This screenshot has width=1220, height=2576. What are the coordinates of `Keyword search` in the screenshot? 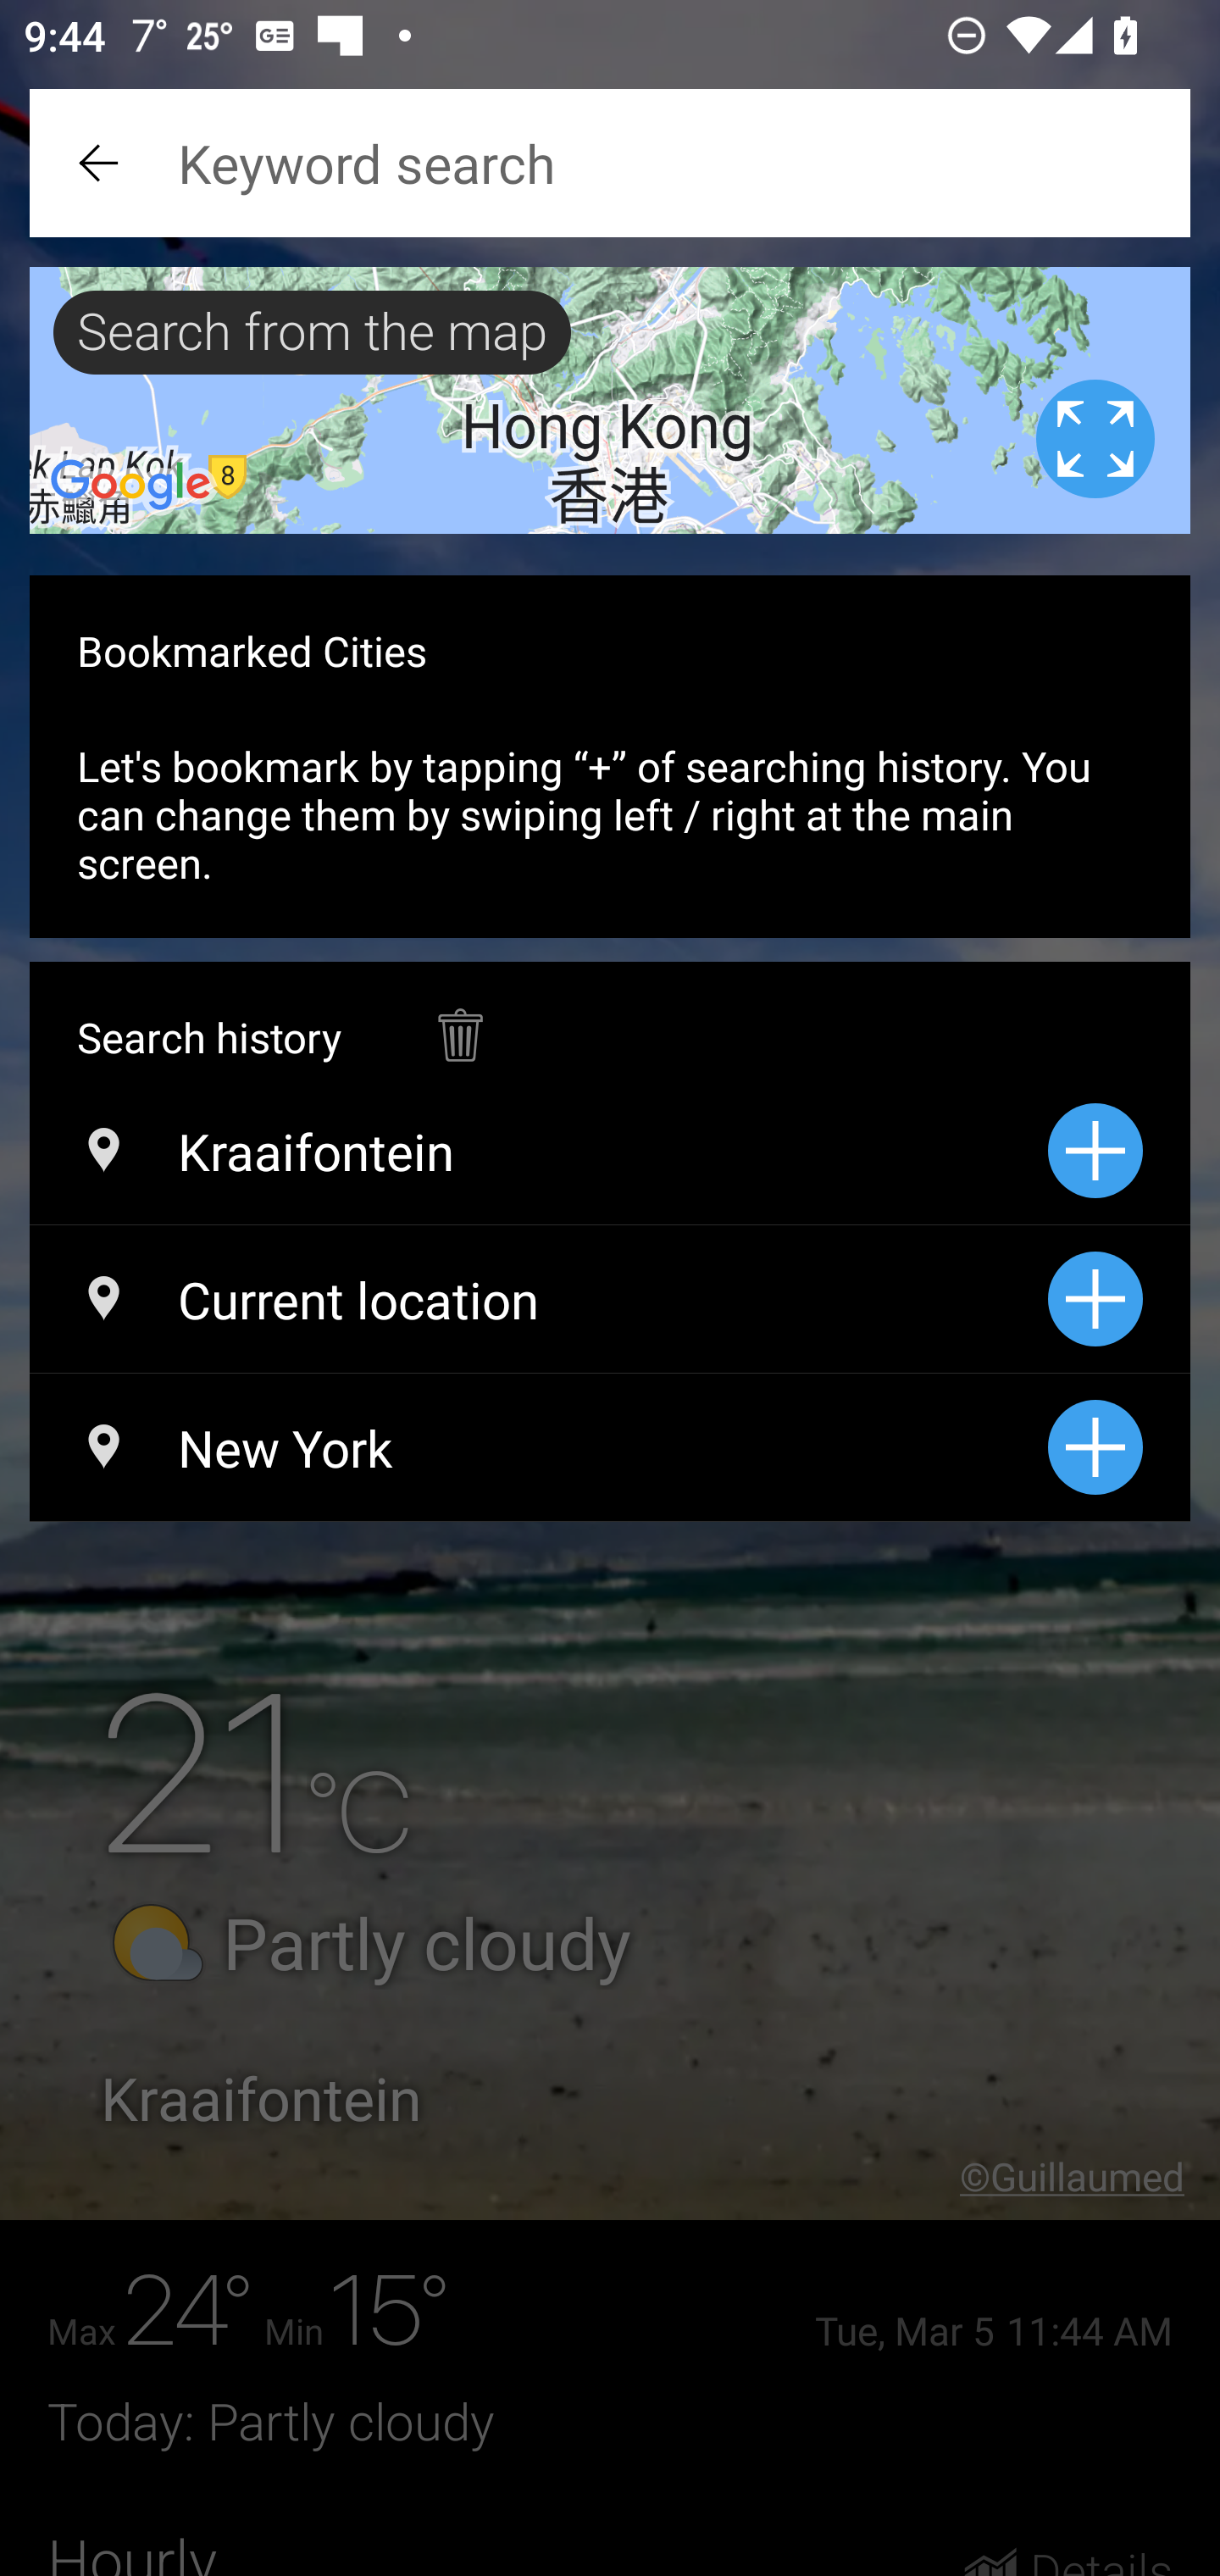 It's located at (610, 163).